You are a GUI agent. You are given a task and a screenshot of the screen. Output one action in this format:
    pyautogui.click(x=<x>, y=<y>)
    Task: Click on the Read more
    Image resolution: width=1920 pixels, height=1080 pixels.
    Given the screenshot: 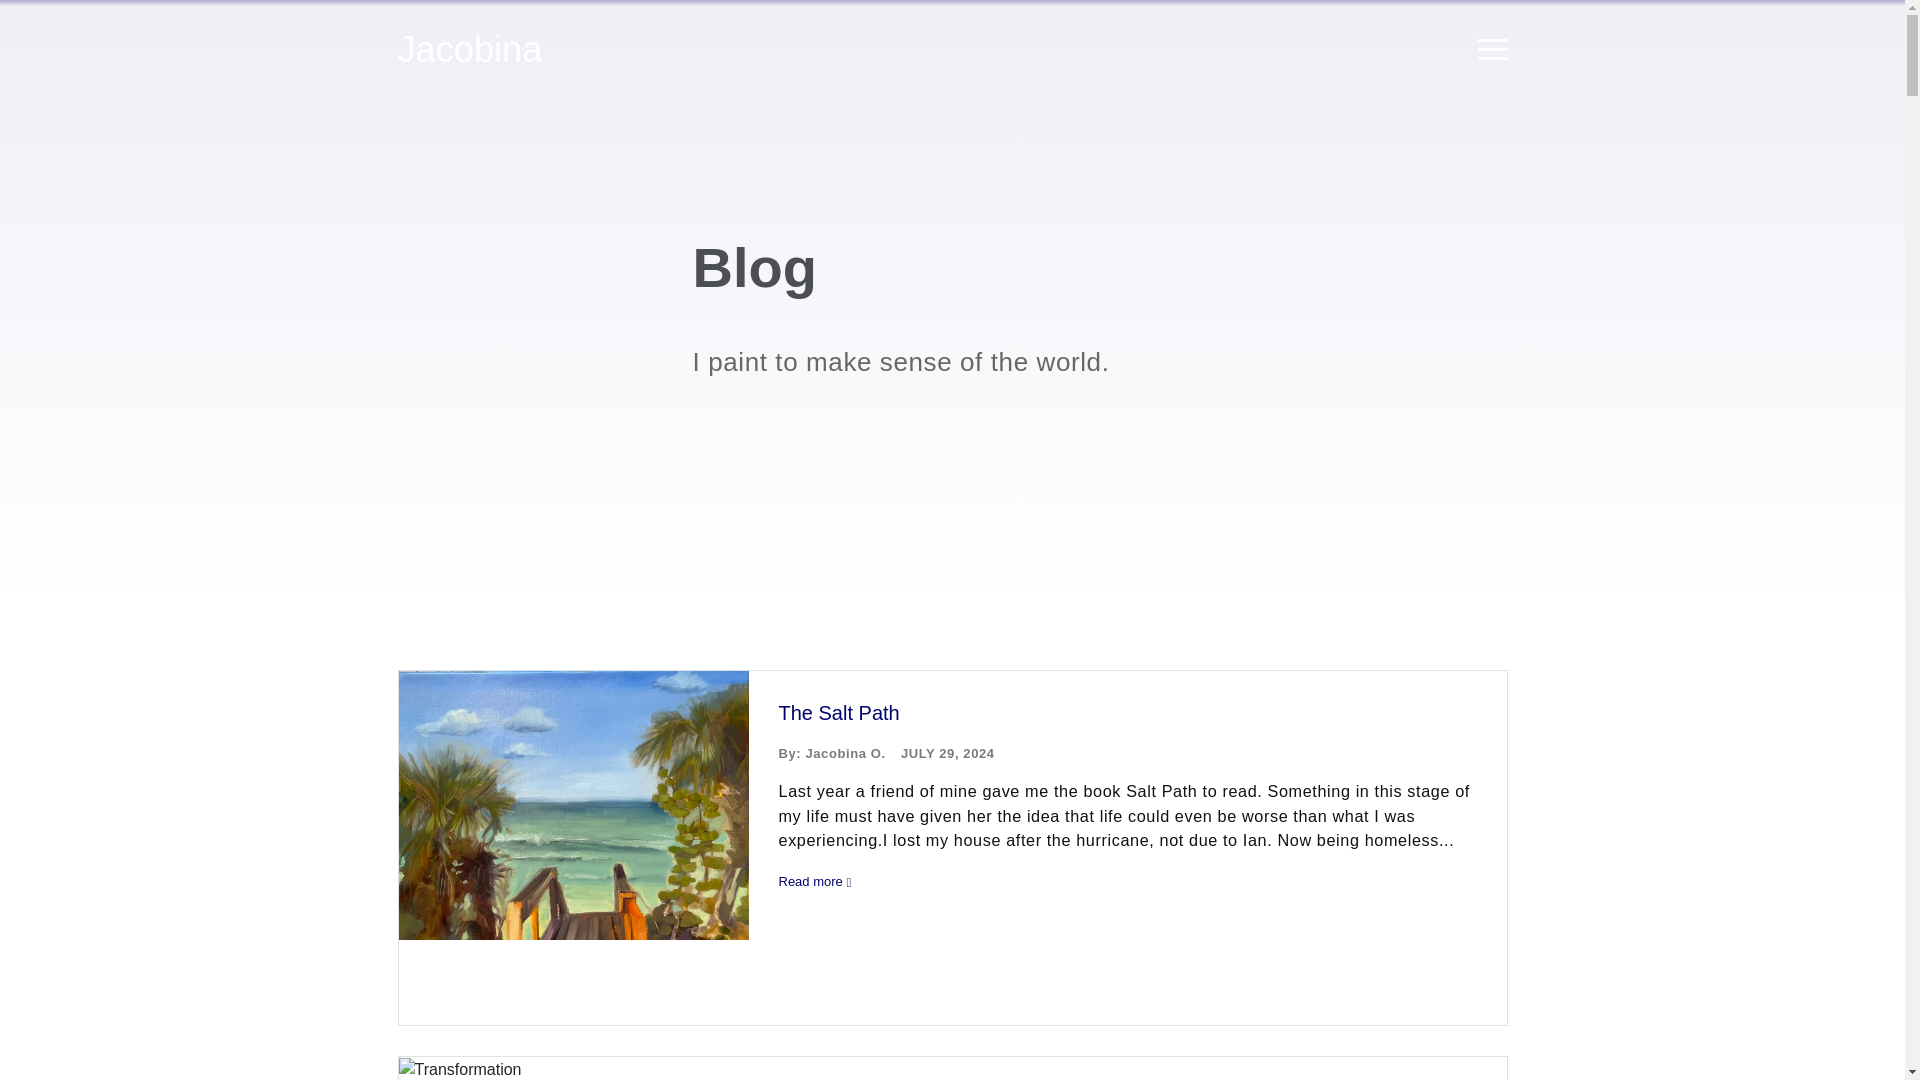 What is the action you would take?
    pyautogui.click(x=1132, y=882)
    